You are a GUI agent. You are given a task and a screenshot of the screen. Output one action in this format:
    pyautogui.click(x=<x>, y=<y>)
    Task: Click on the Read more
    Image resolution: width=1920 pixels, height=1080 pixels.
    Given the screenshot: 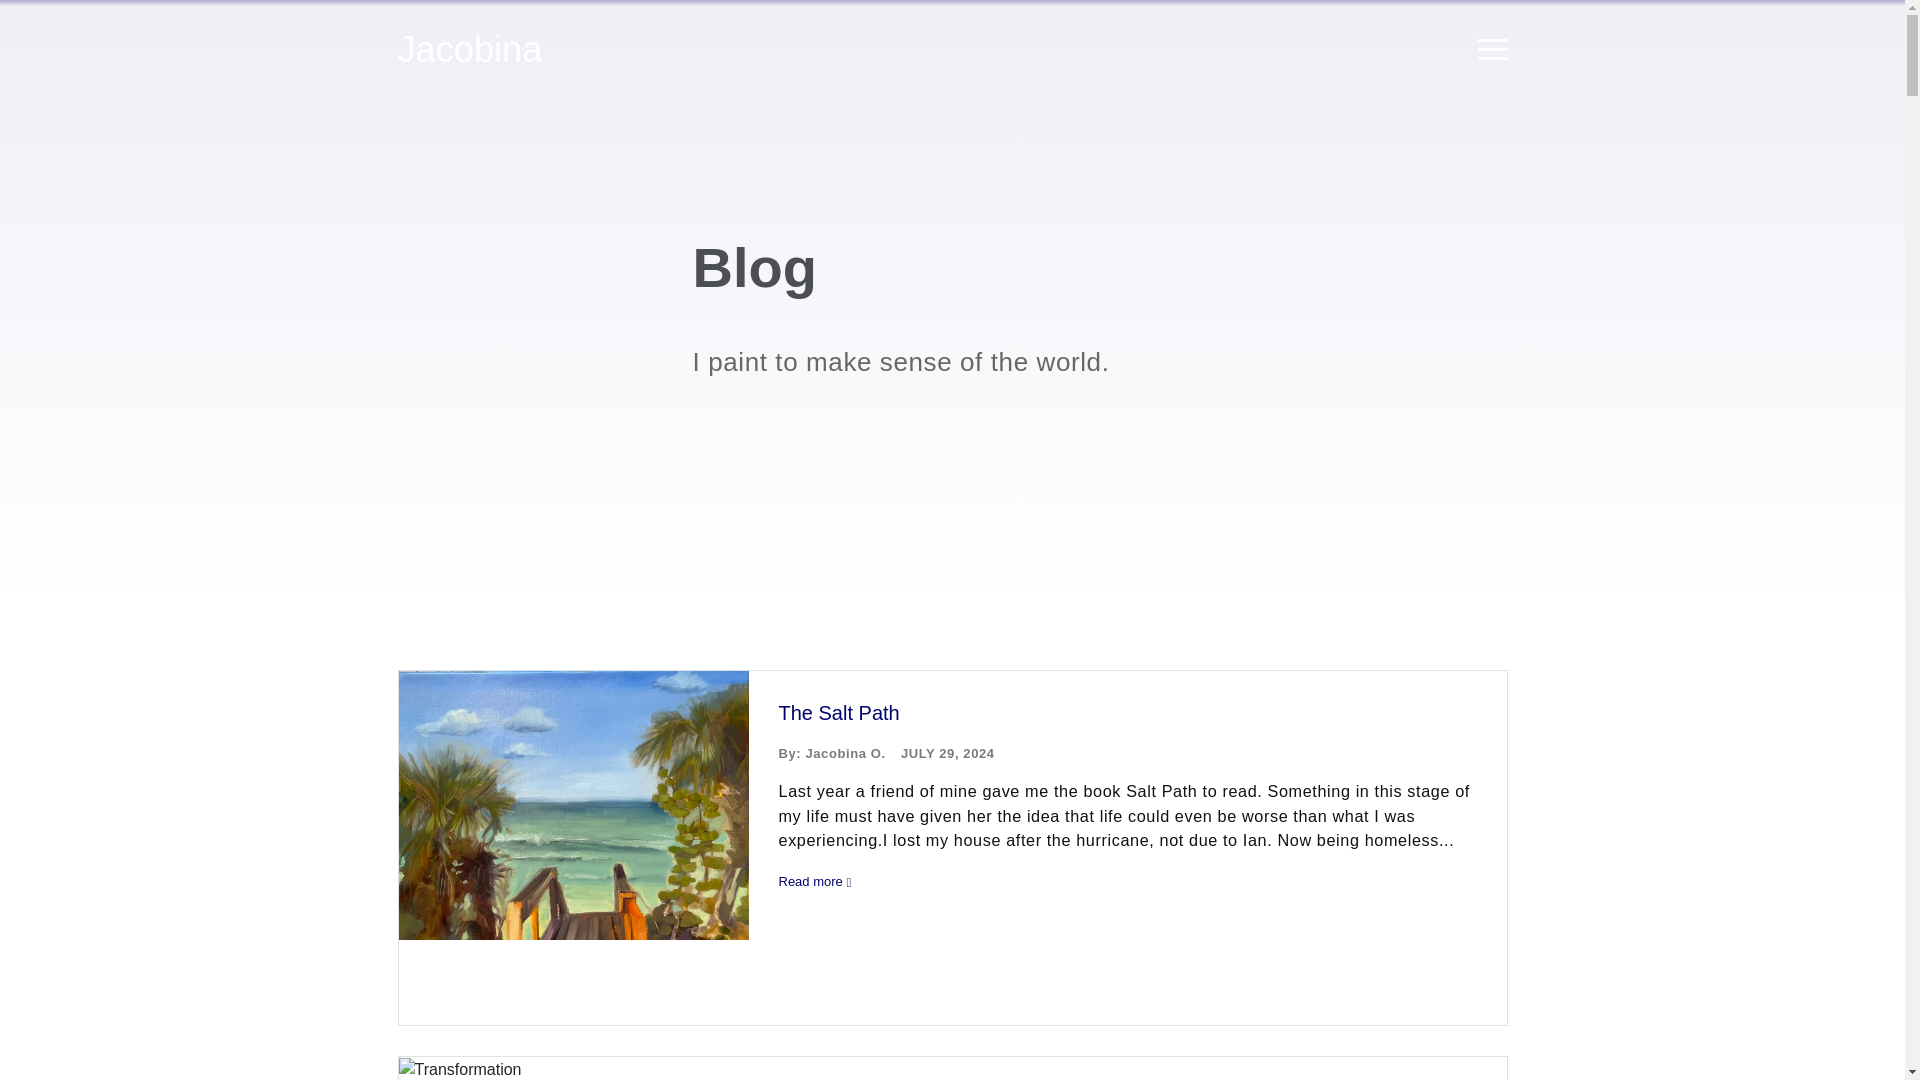 What is the action you would take?
    pyautogui.click(x=1132, y=882)
    